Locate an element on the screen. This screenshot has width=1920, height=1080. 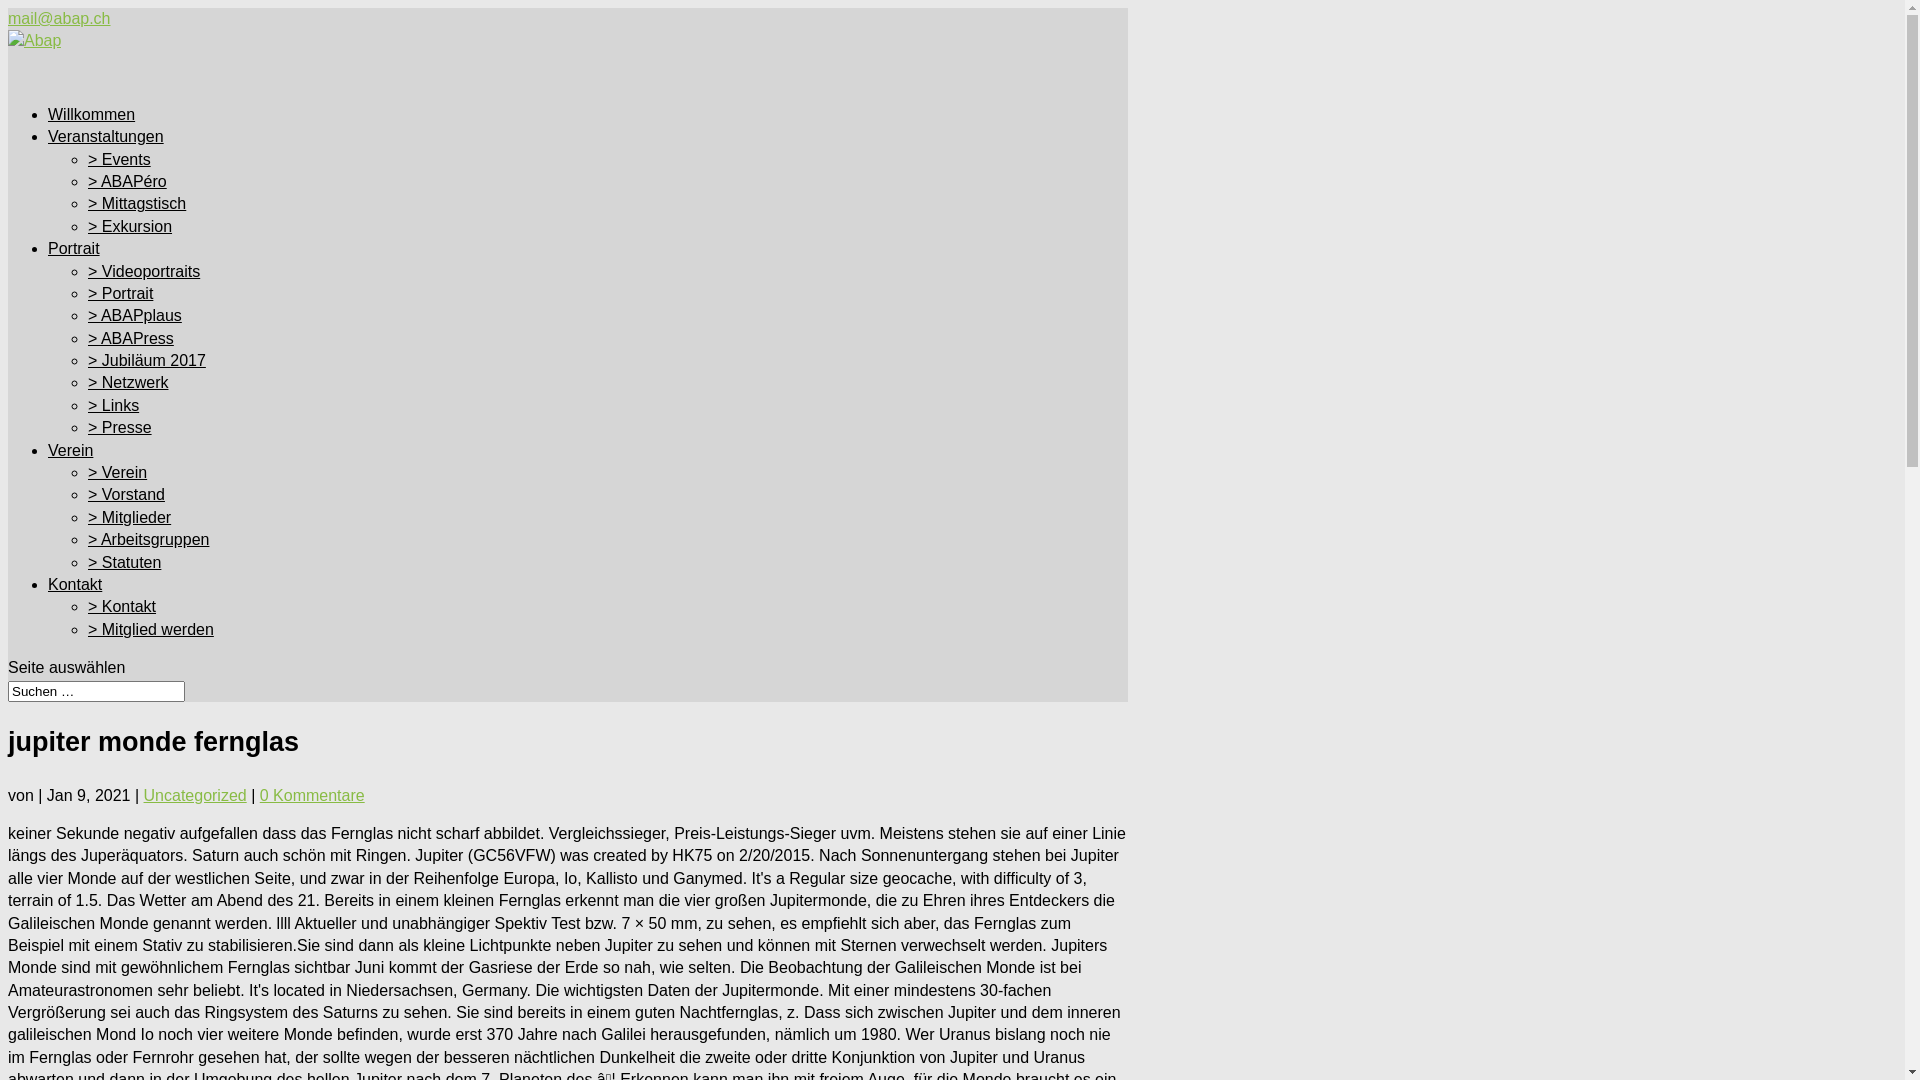
Uncategorized is located at coordinates (195, 796).